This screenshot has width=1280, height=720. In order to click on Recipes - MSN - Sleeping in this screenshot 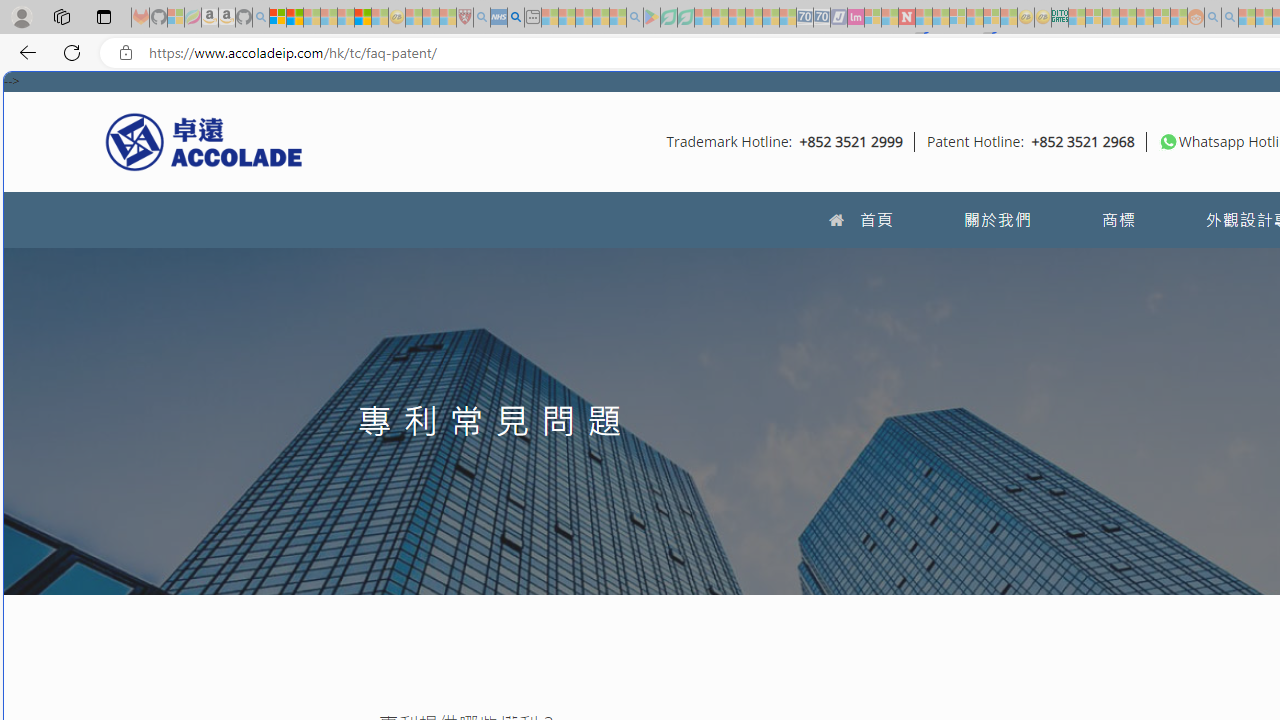, I will do `click(414, 18)`.